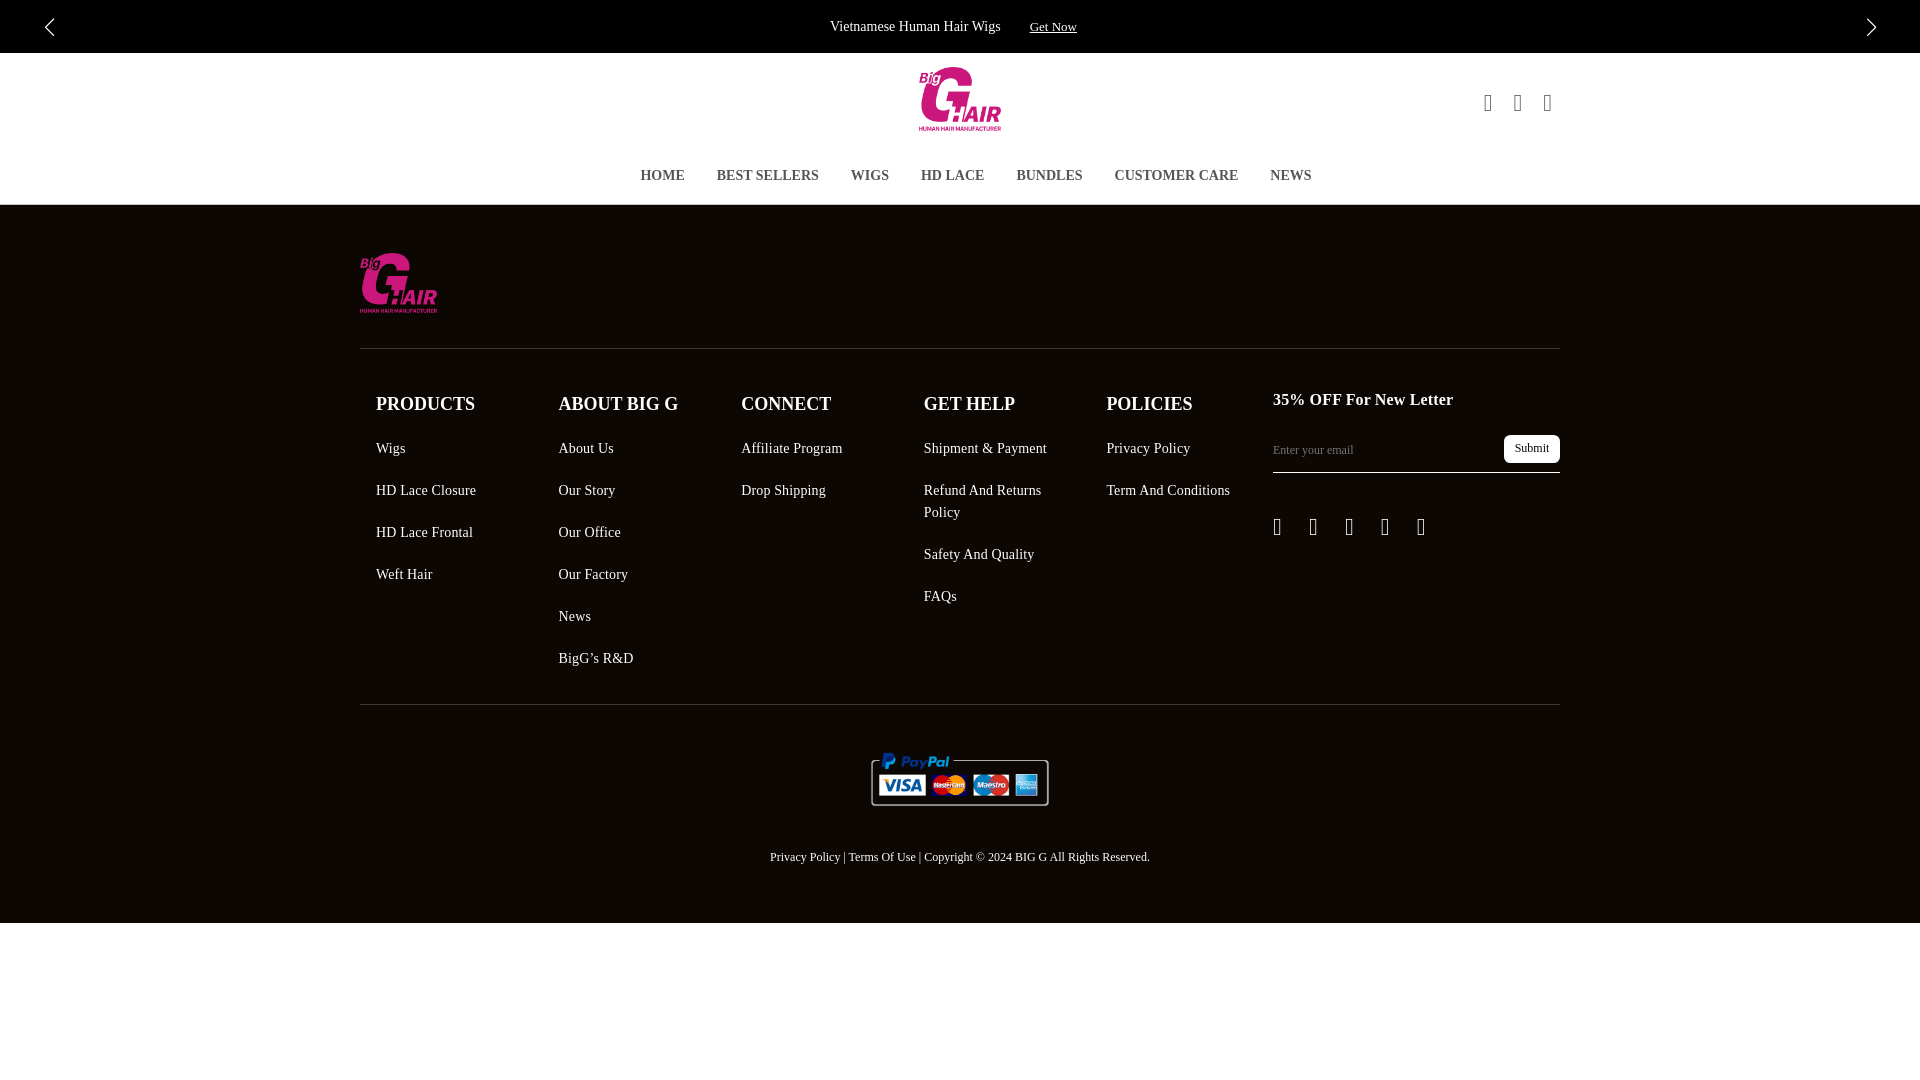  I want to click on Bundles, so click(1048, 178).